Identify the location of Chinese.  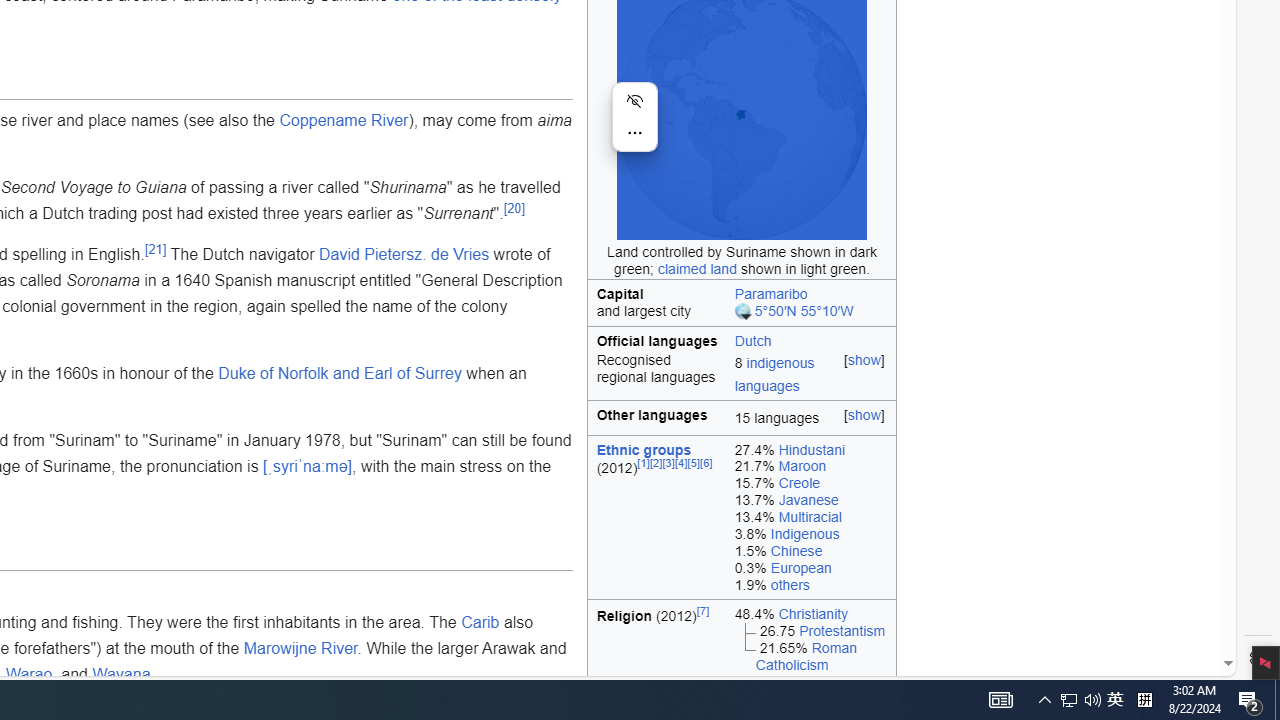
(796, 550).